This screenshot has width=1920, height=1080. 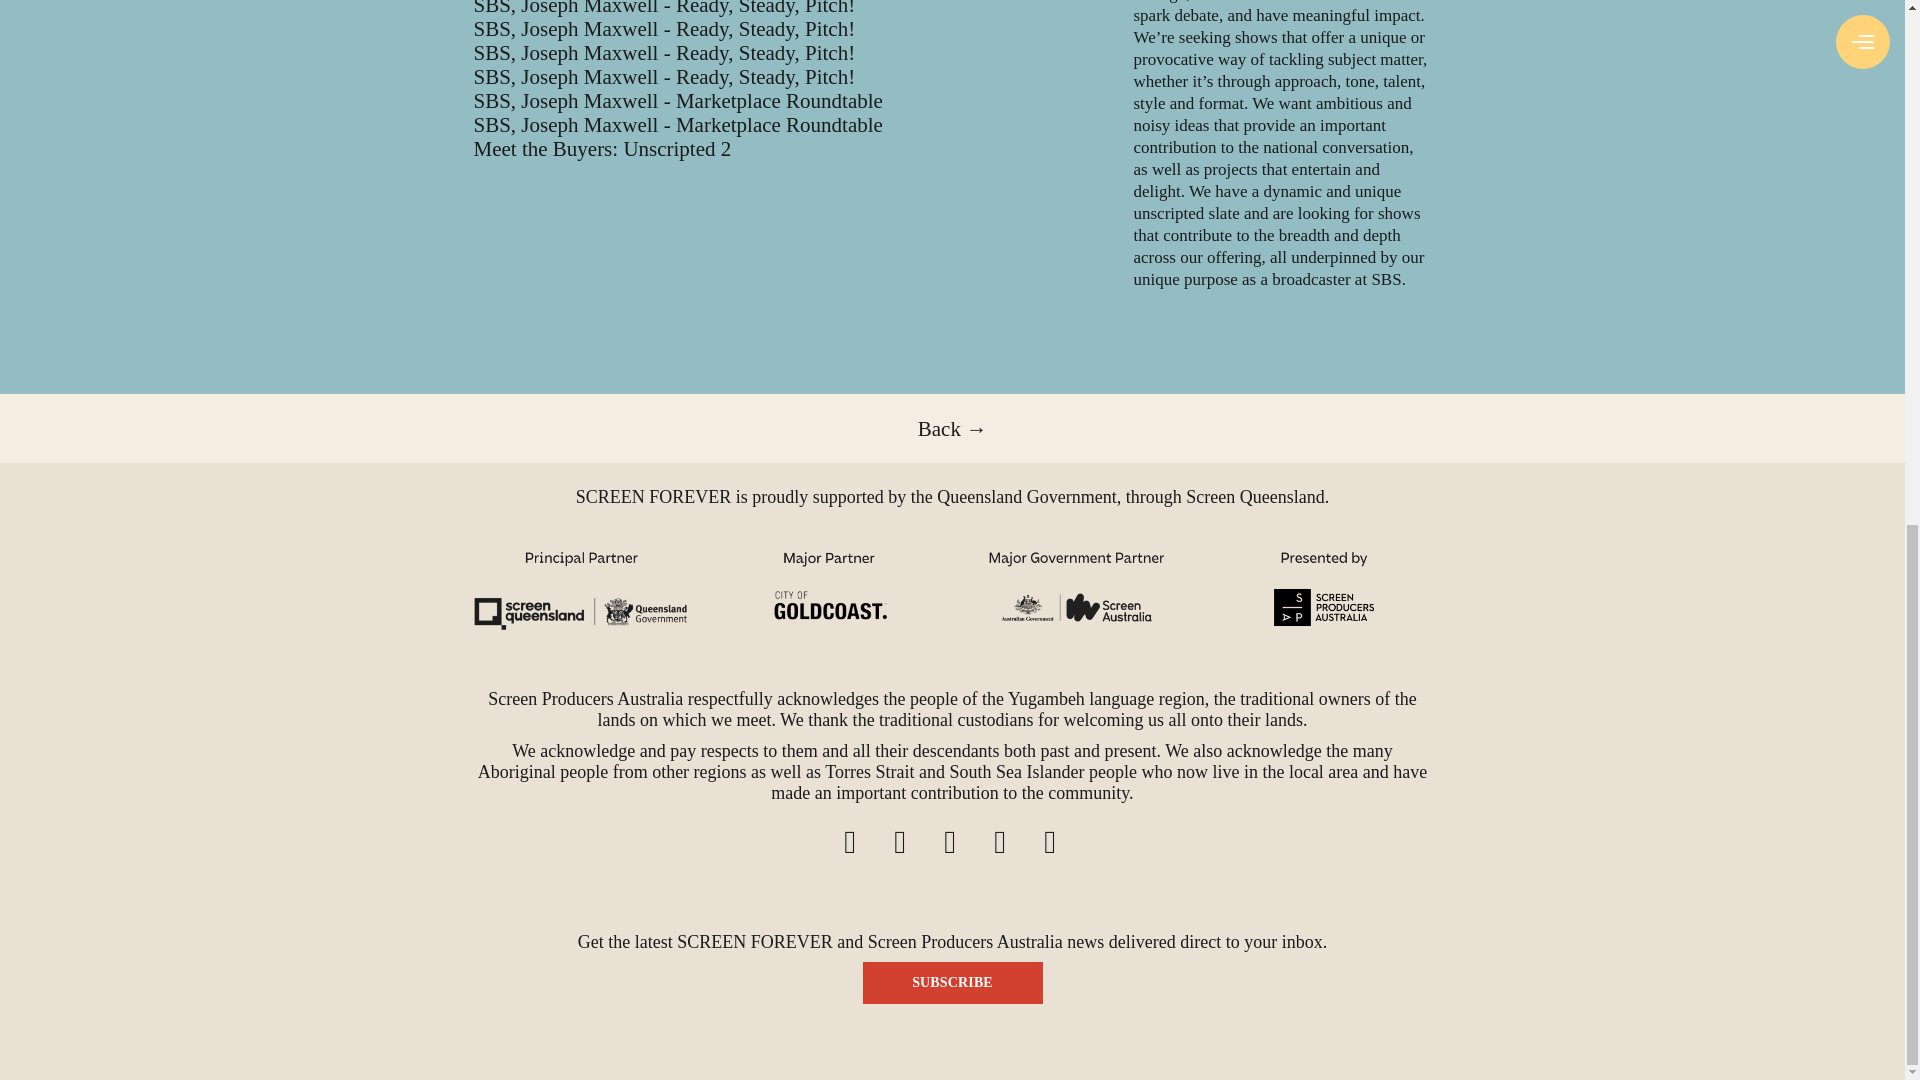 What do you see at coordinates (665, 29) in the screenshot?
I see `Session Details` at bounding box center [665, 29].